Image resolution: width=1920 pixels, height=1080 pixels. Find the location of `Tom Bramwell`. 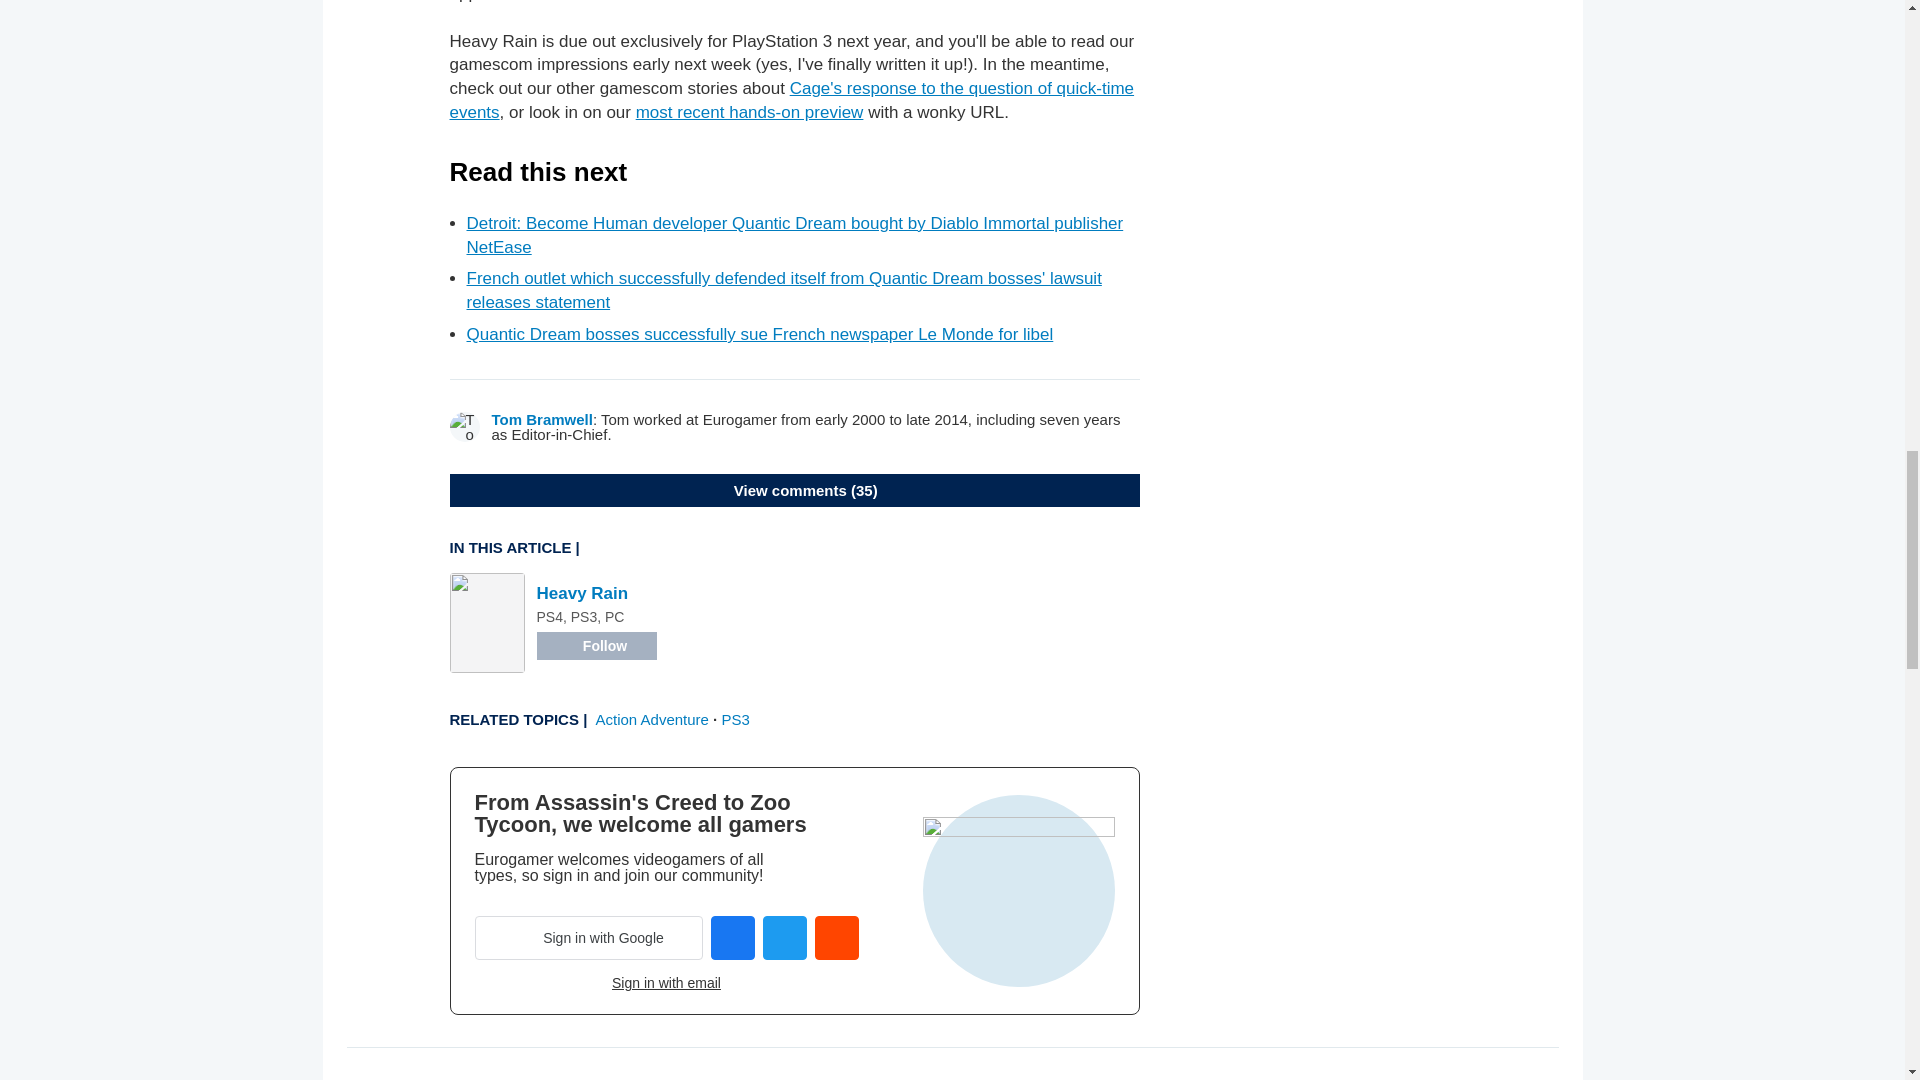

Tom Bramwell is located at coordinates (542, 419).